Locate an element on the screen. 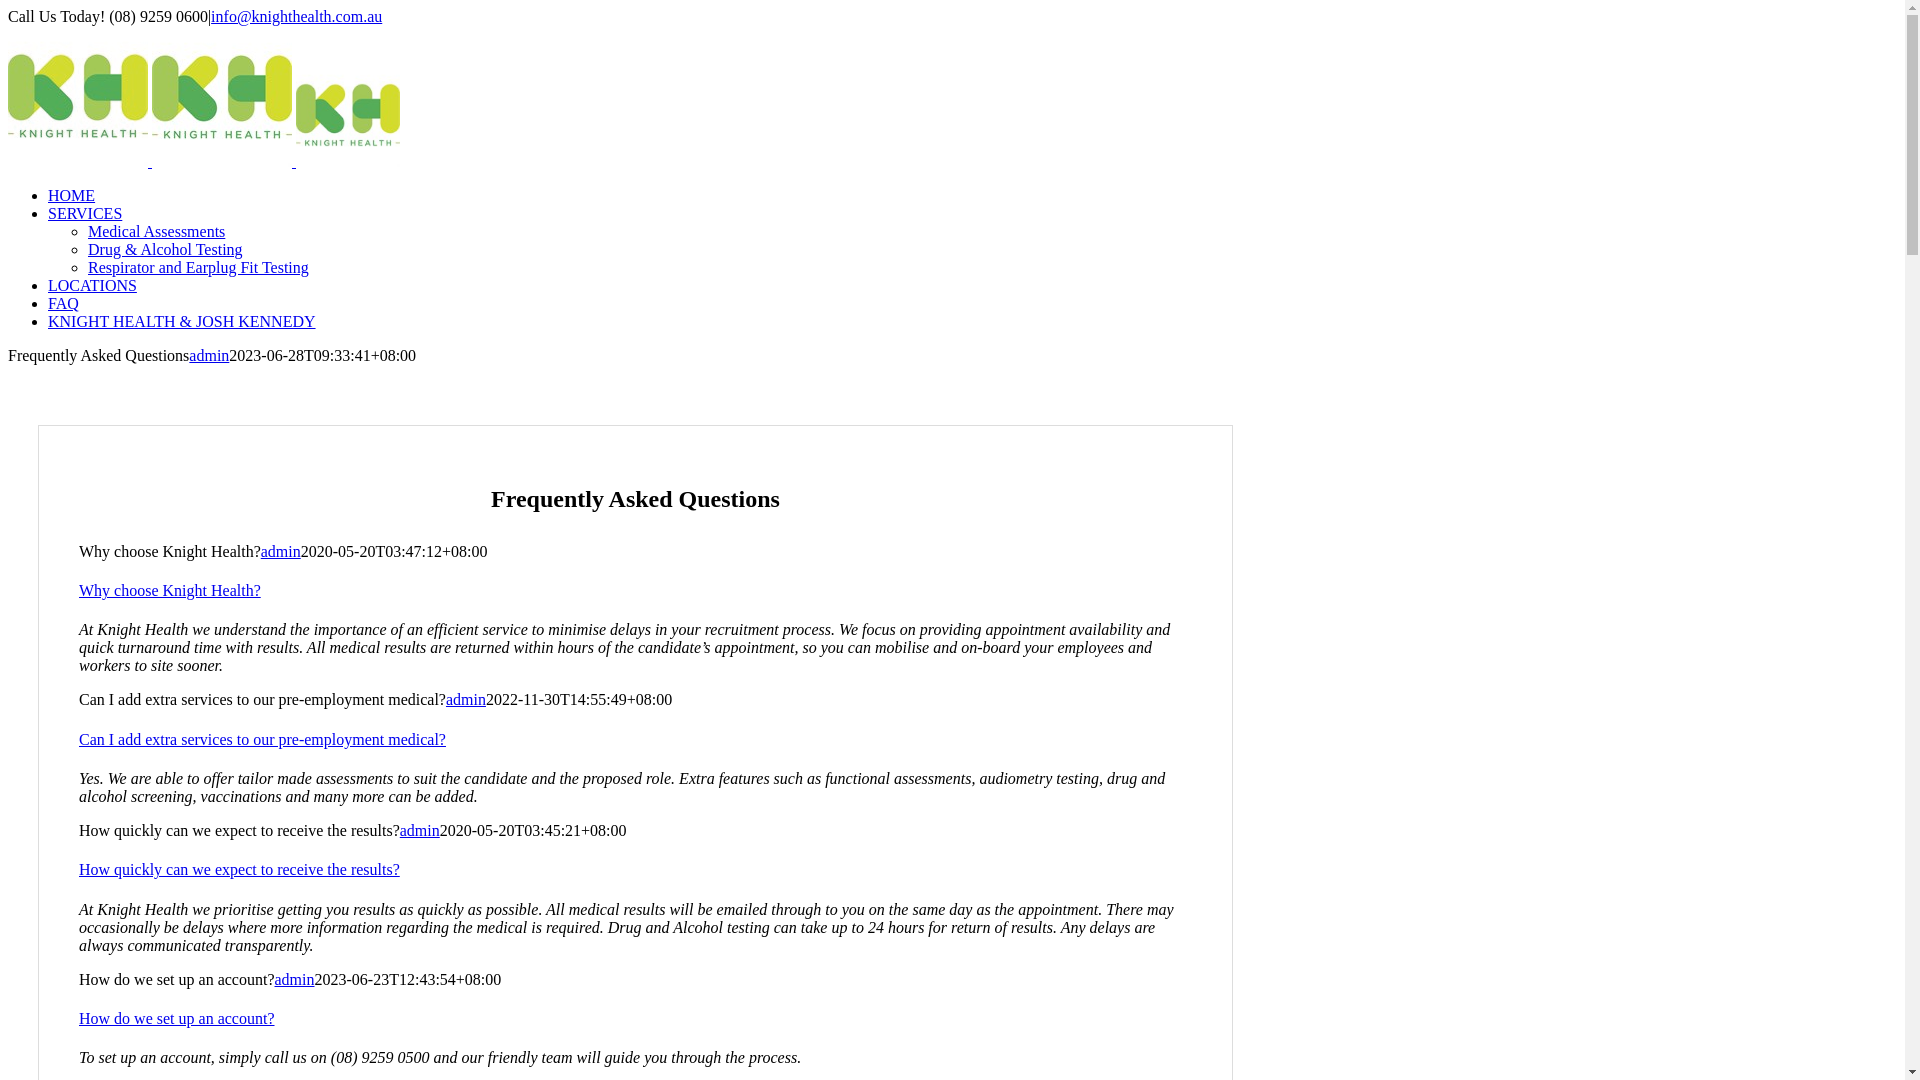 This screenshot has width=1920, height=1080. Why choose Knight Health? is located at coordinates (636, 591).